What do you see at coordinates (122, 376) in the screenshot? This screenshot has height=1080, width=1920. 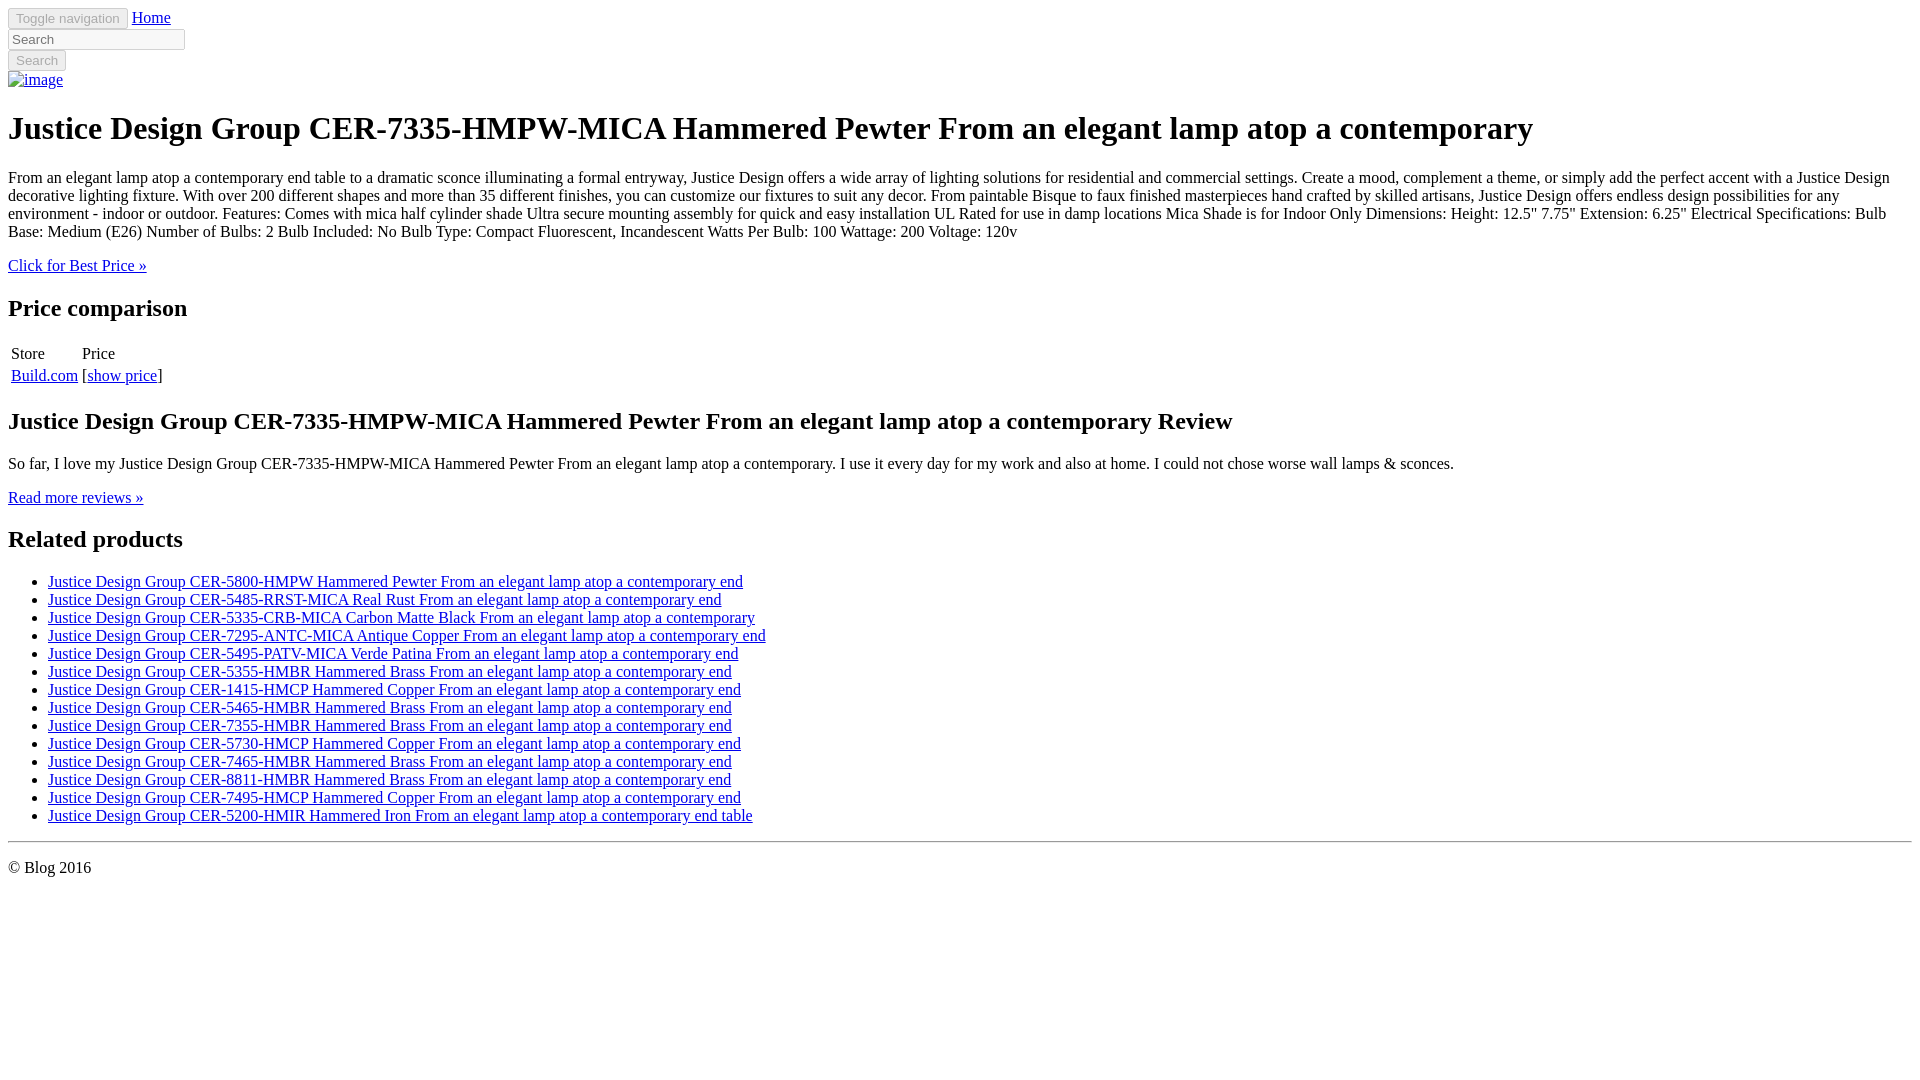 I see `show price` at bounding box center [122, 376].